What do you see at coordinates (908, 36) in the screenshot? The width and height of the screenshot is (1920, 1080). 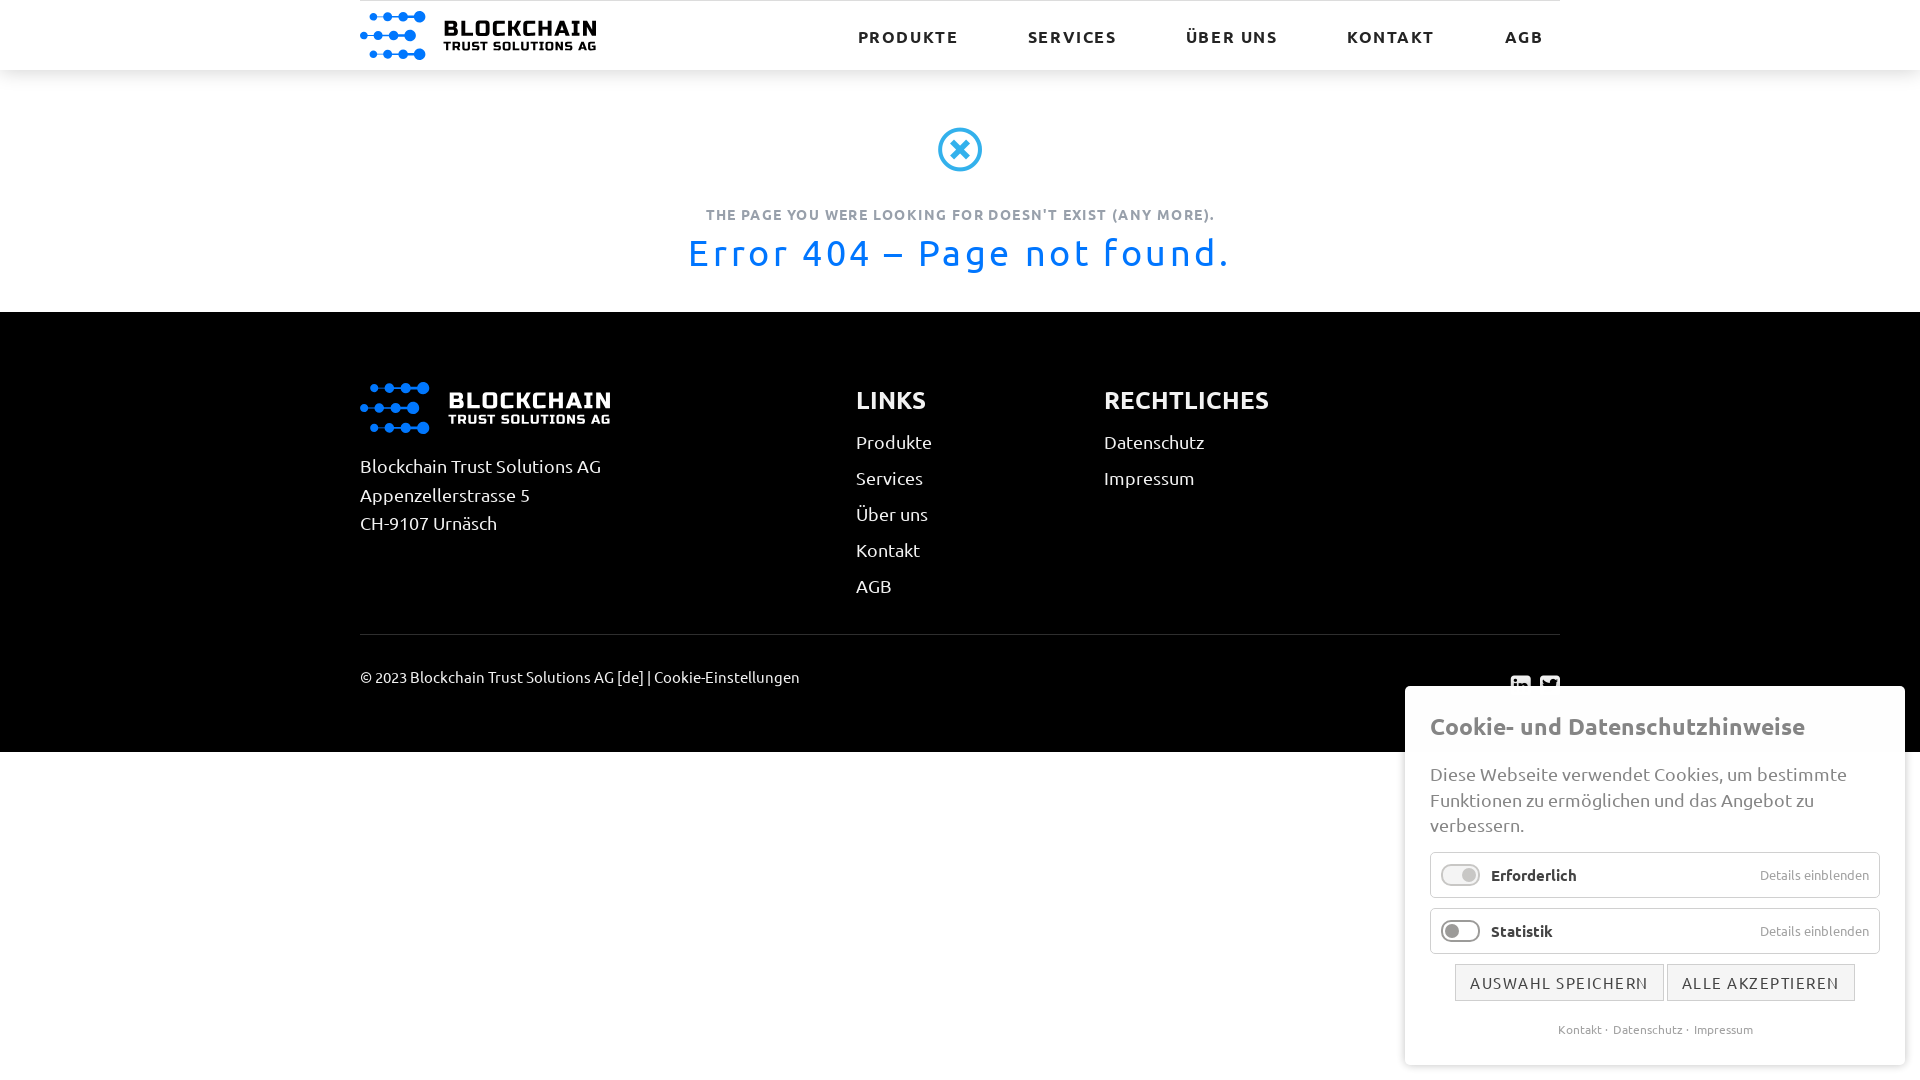 I see `PRODUKTE` at bounding box center [908, 36].